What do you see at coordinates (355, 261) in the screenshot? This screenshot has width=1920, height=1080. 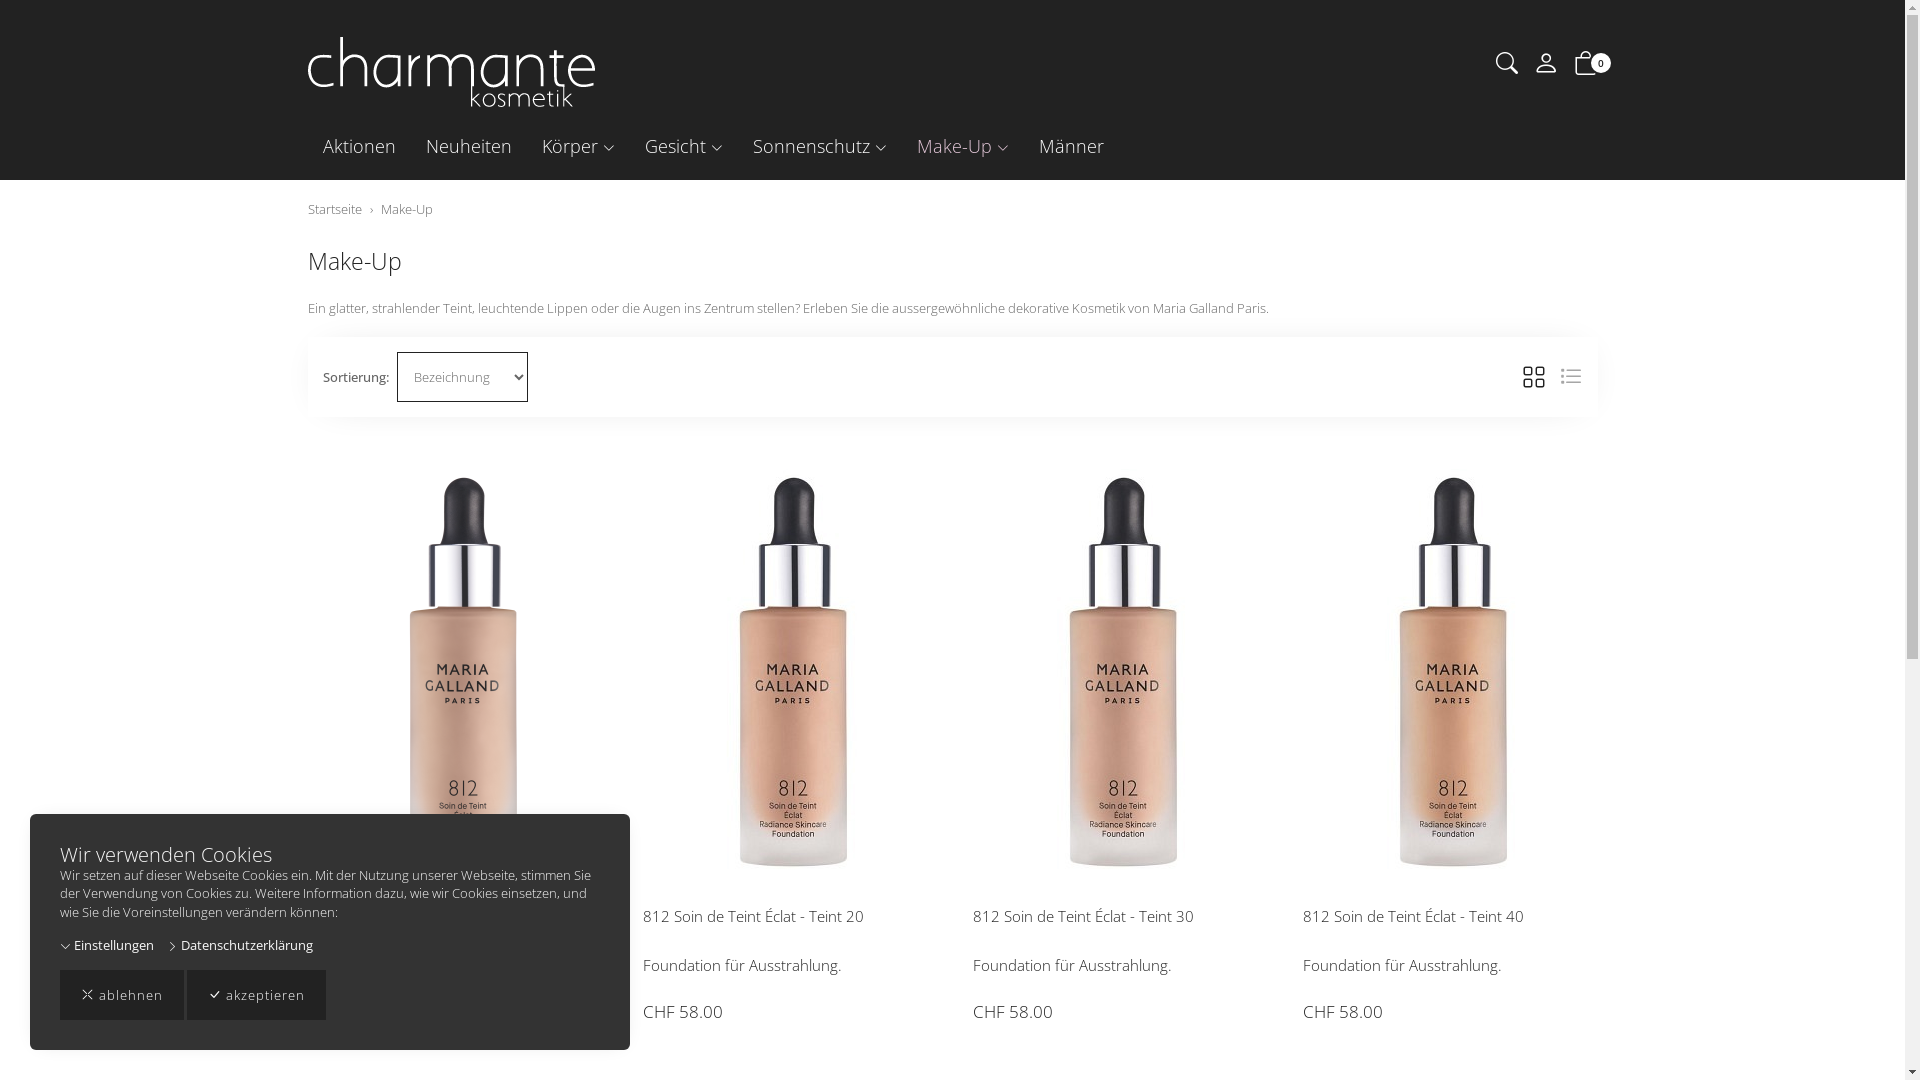 I see `Make-Up` at bounding box center [355, 261].